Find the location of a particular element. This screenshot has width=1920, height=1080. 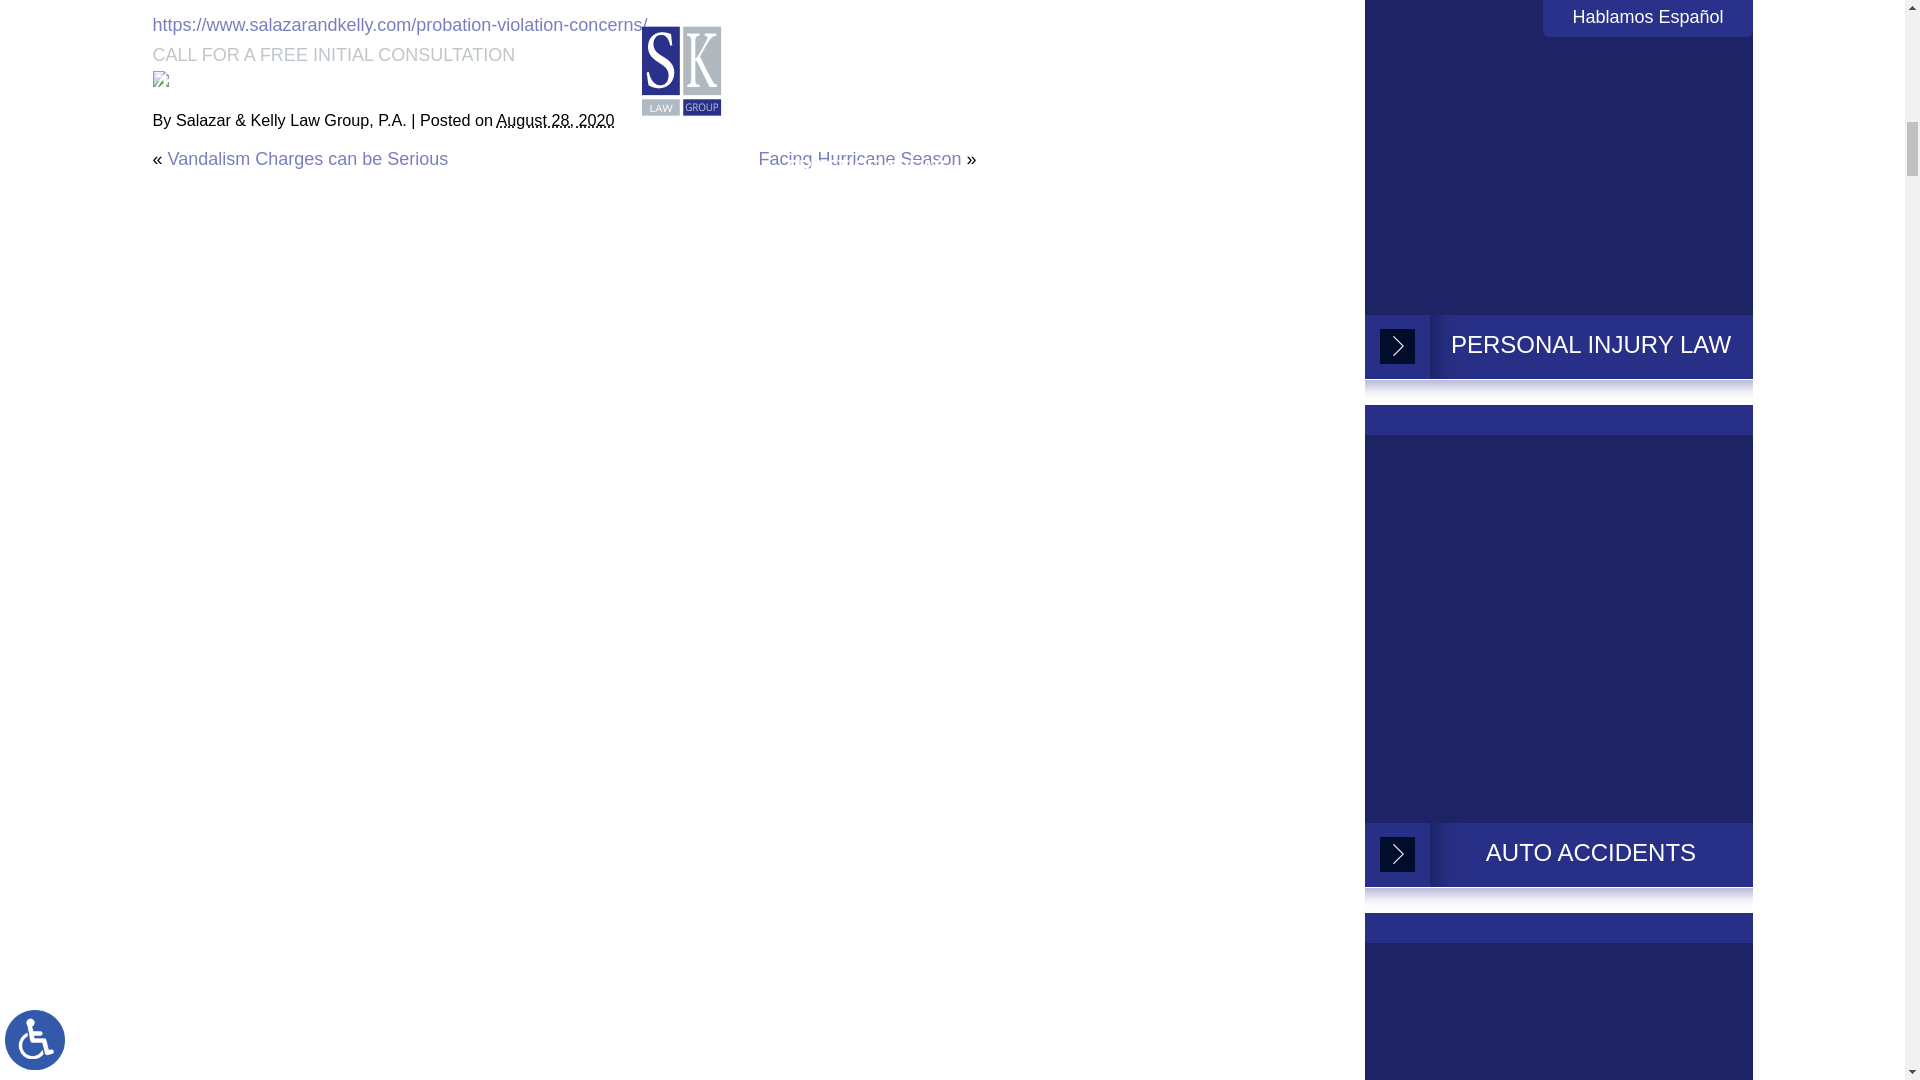

Facebook is located at coordinates (160, 79).